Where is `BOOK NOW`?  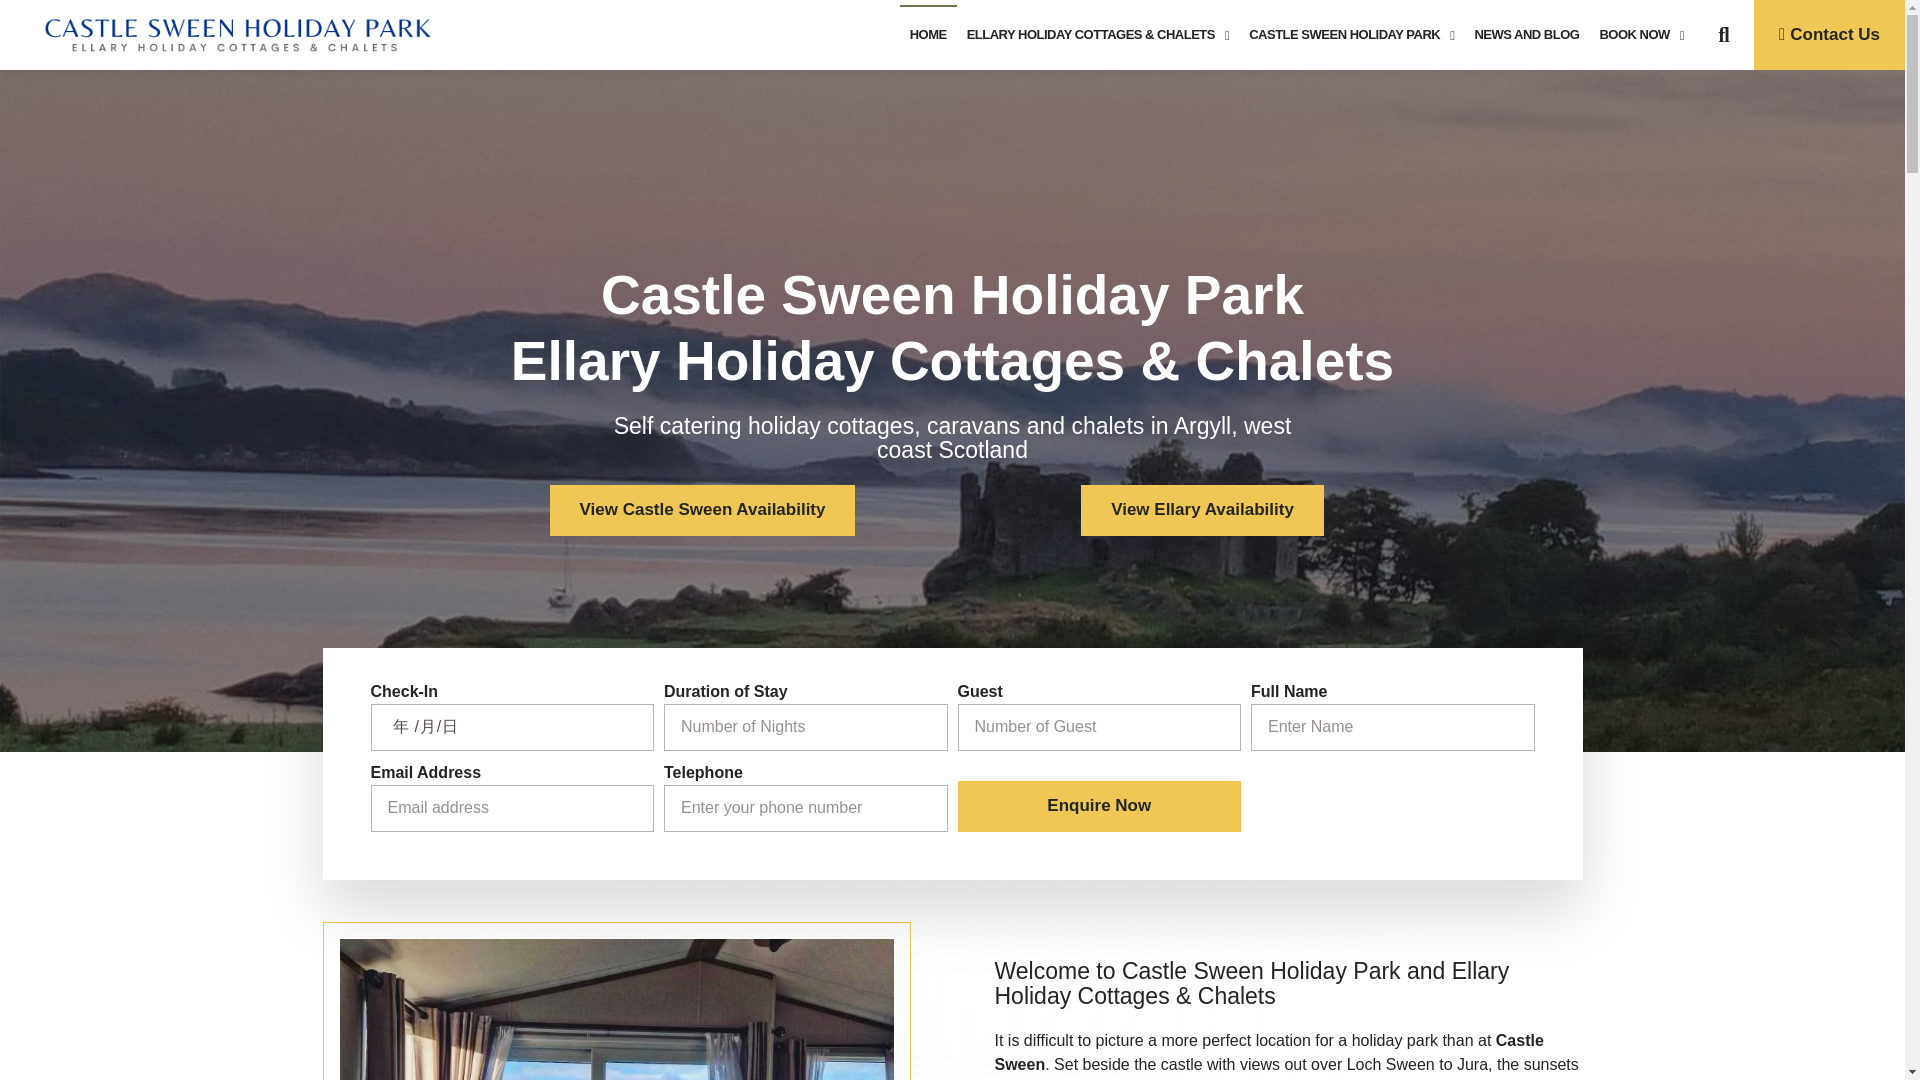
BOOK NOW is located at coordinates (1641, 34).